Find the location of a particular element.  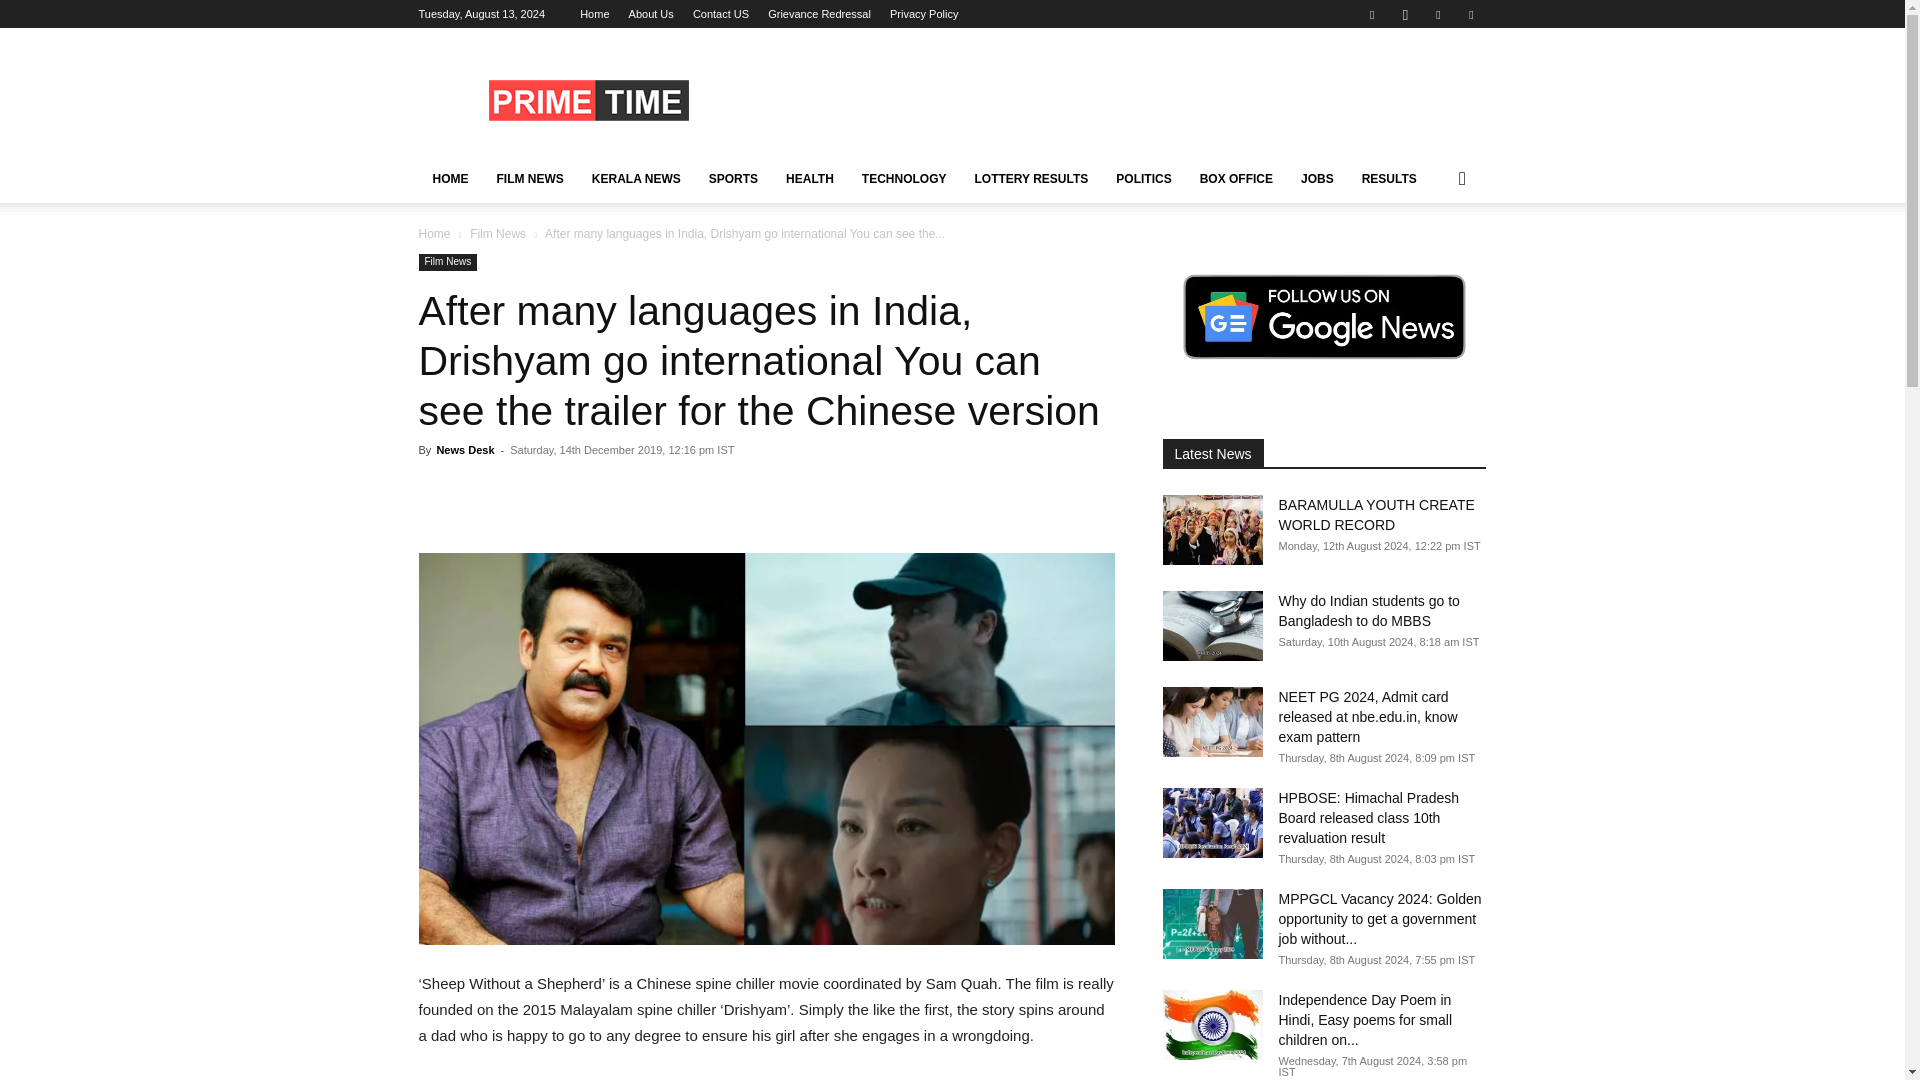

Facebook is located at coordinates (1372, 14).